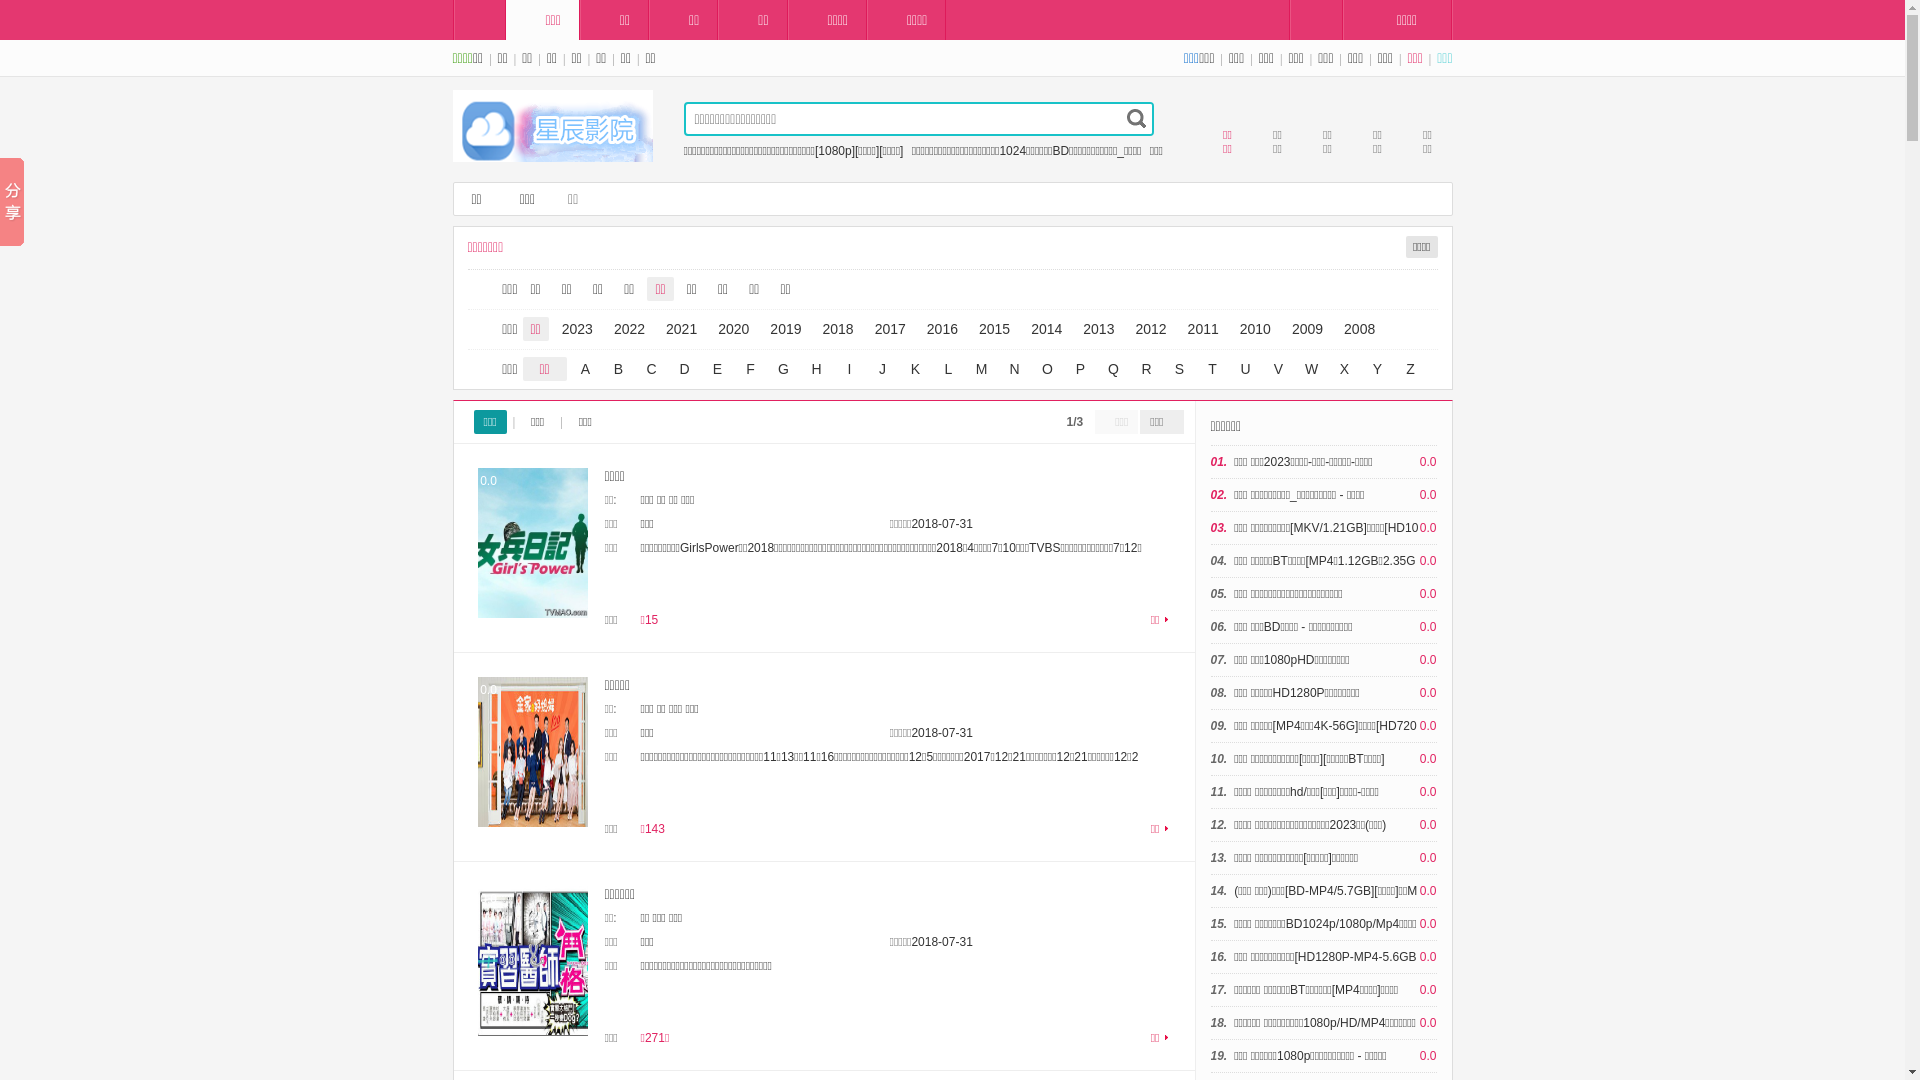 This screenshot has width=1920, height=1080. I want to click on V, so click(1278, 369).